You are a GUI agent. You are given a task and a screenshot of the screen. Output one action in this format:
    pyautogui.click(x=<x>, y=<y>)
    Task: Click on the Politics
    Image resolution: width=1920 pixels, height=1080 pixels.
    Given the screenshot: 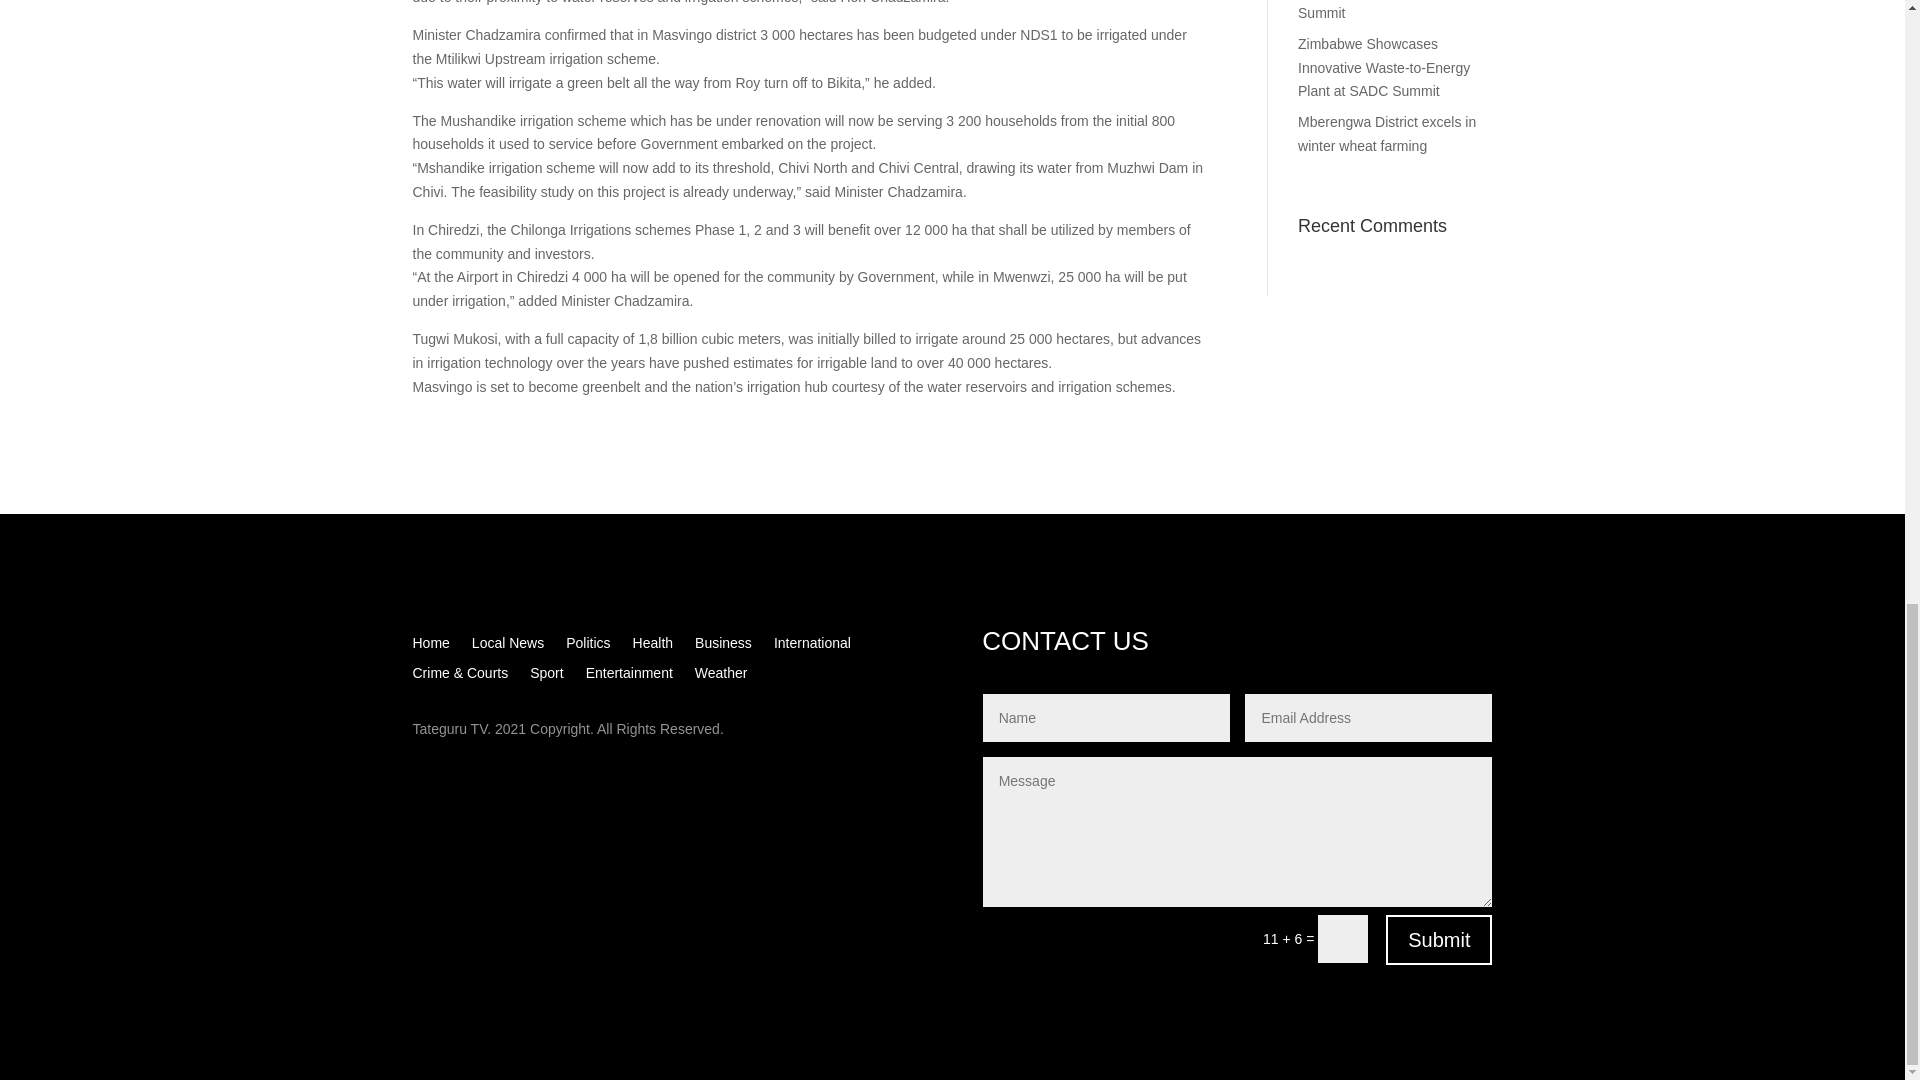 What is the action you would take?
    pyautogui.click(x=588, y=646)
    